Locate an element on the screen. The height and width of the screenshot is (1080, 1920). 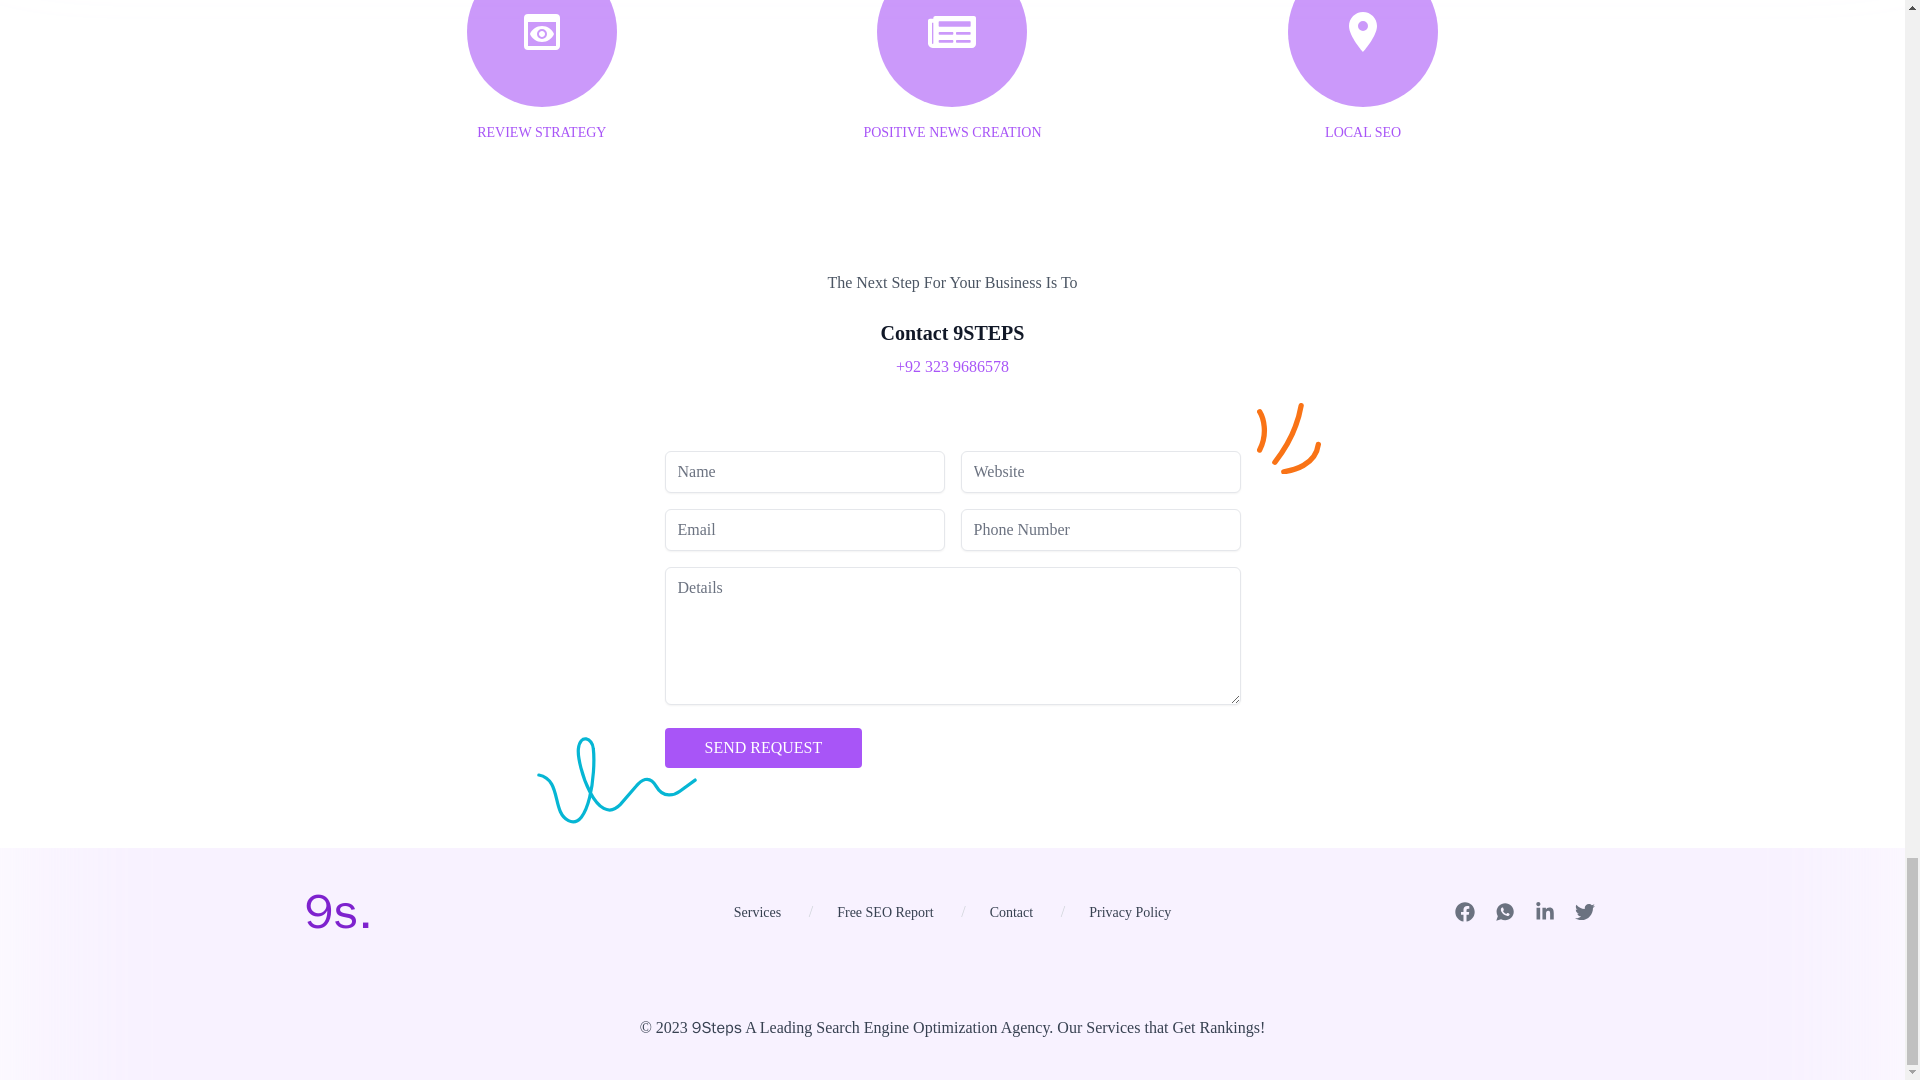
9s. is located at coordinates (338, 912).